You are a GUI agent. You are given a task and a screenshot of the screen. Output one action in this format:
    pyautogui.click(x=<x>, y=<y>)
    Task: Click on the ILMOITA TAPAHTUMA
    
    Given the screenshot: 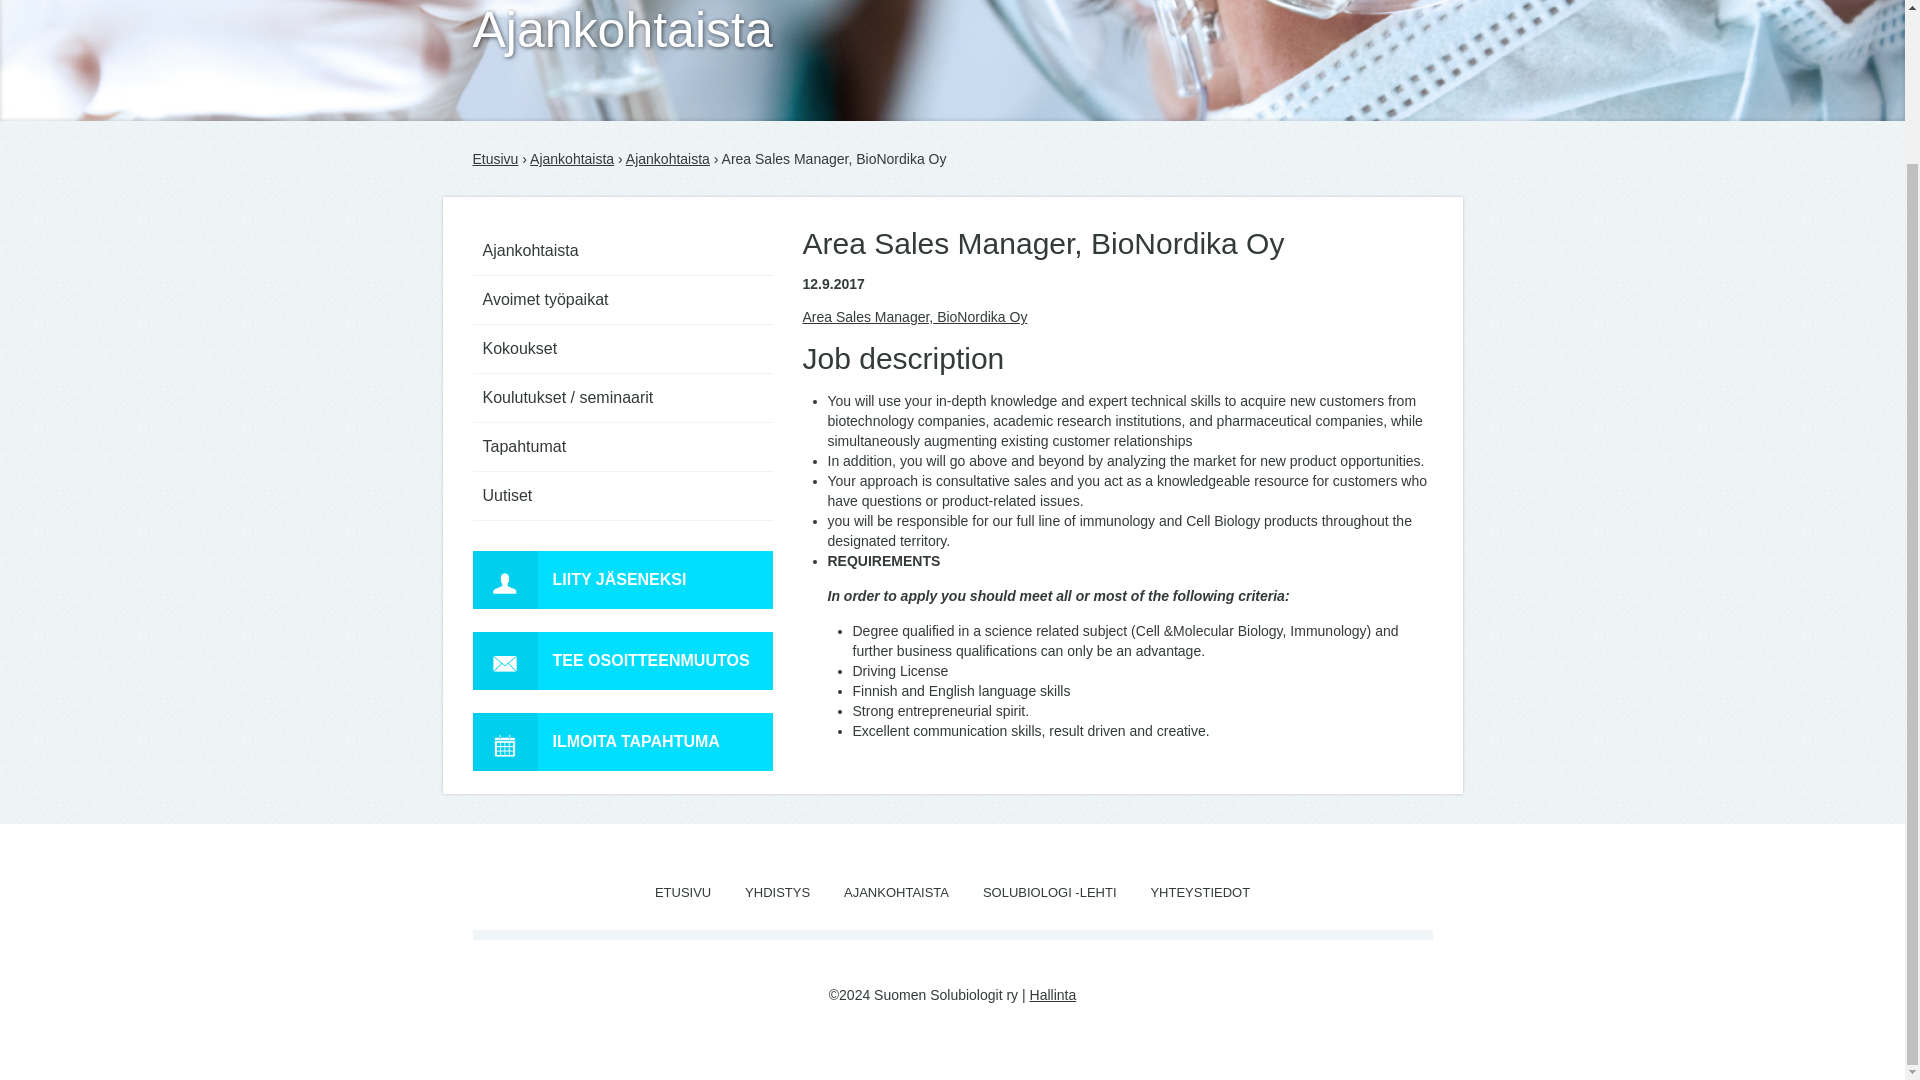 What is the action you would take?
    pyautogui.click(x=622, y=742)
    